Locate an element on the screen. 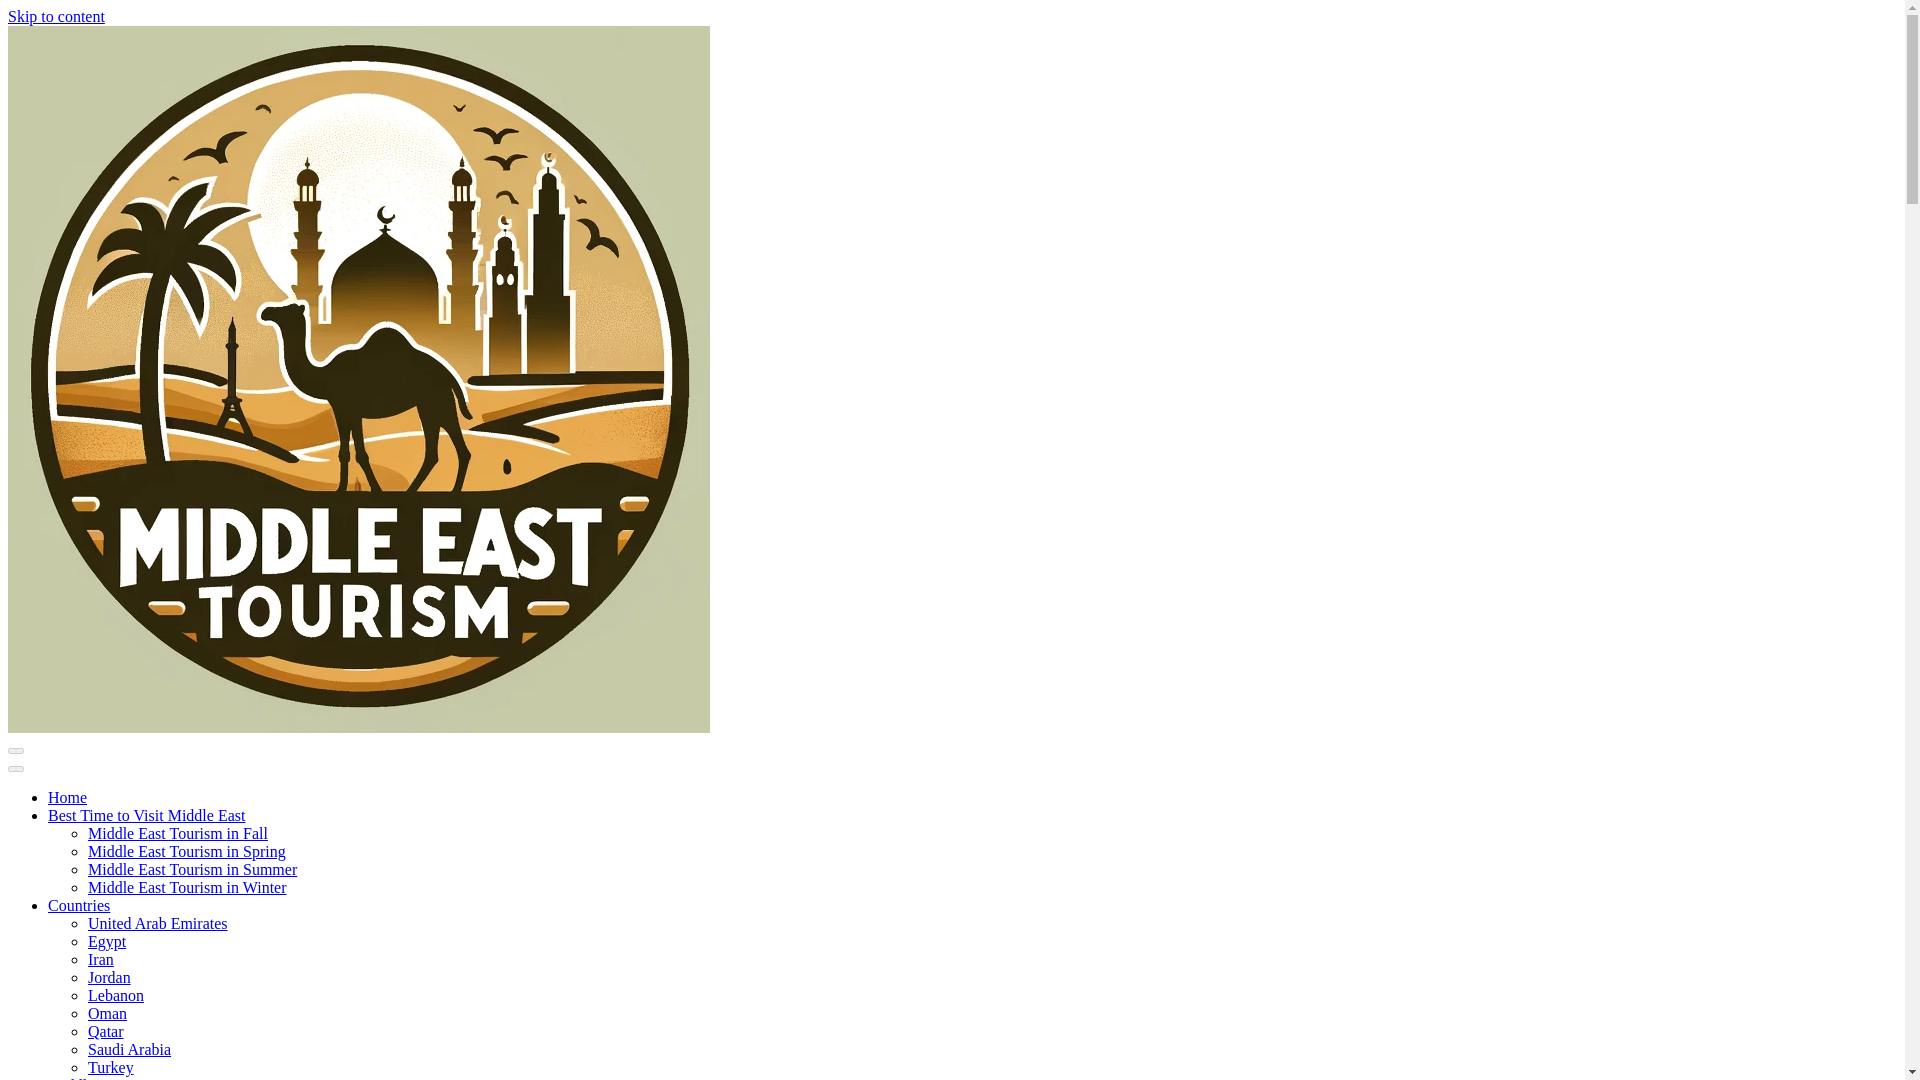  Home is located at coordinates (67, 797).